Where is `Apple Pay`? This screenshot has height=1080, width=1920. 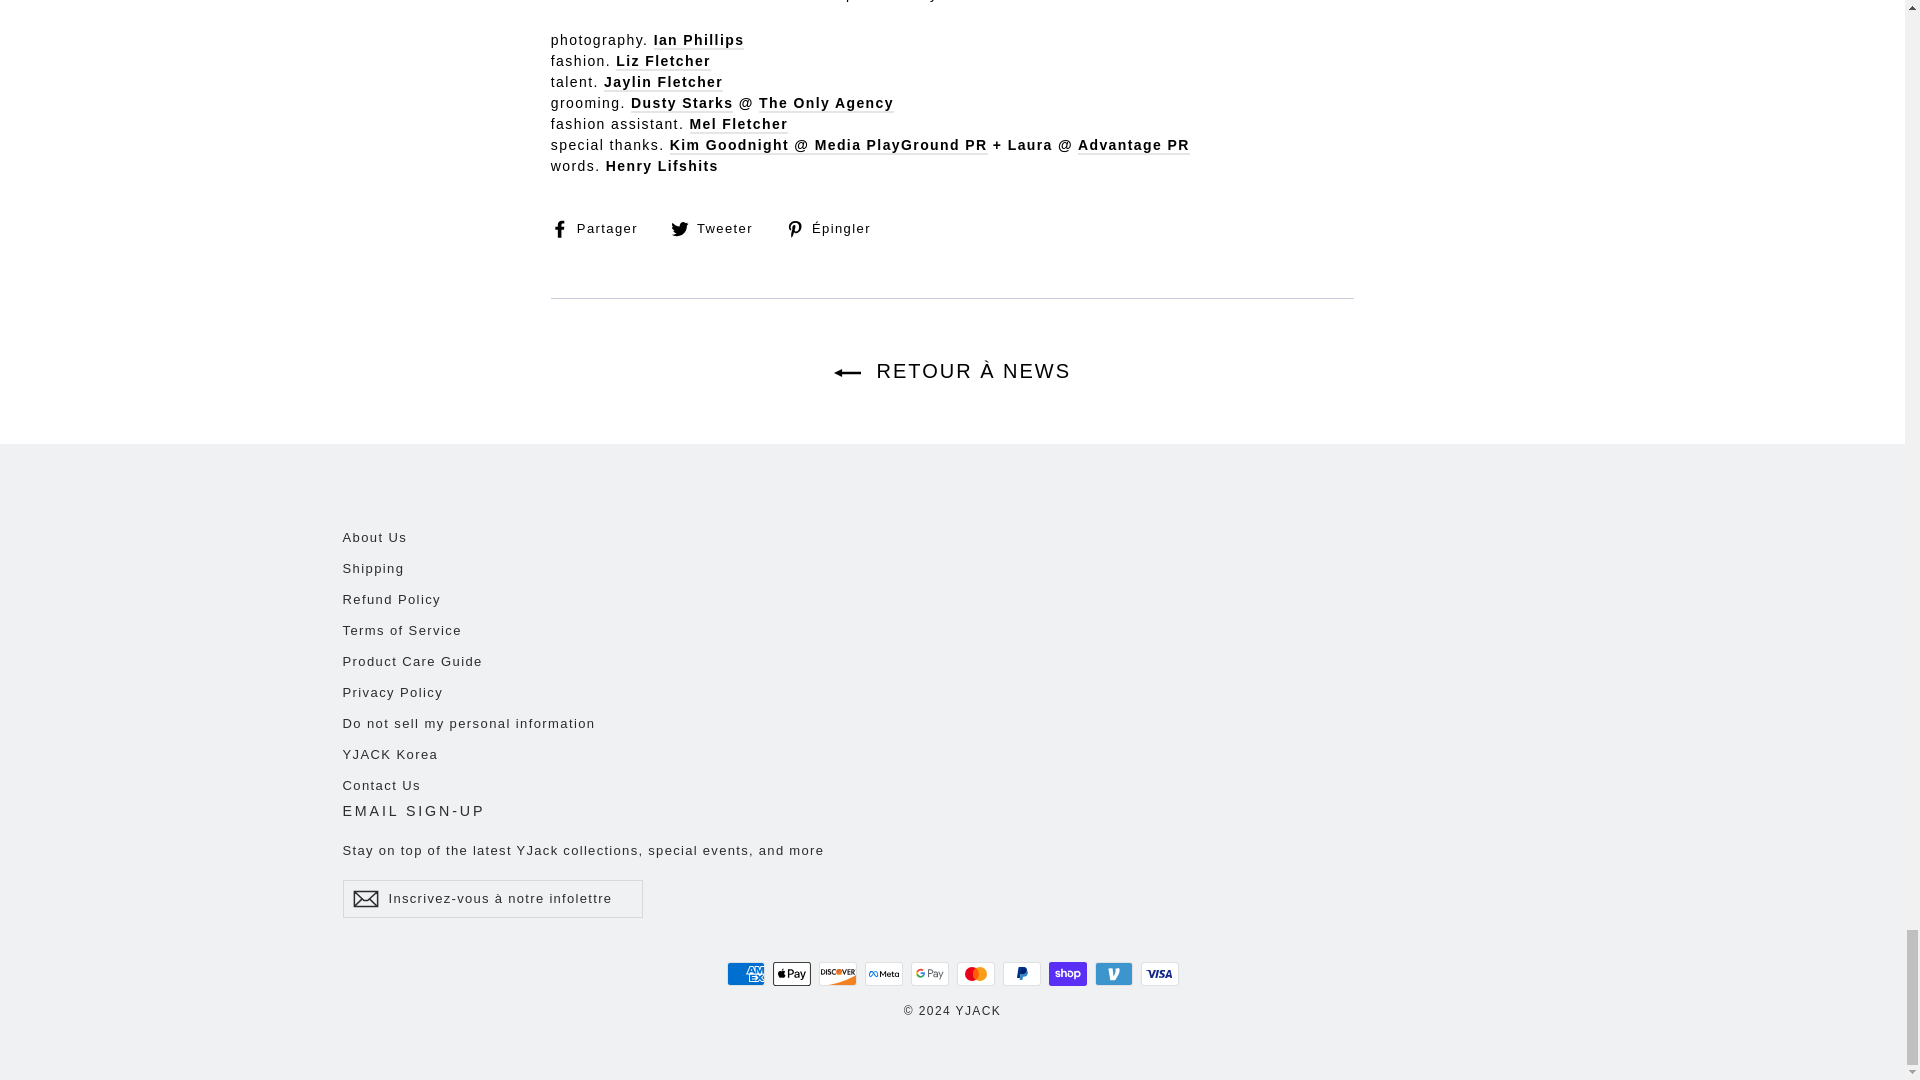
Apple Pay is located at coordinates (790, 974).